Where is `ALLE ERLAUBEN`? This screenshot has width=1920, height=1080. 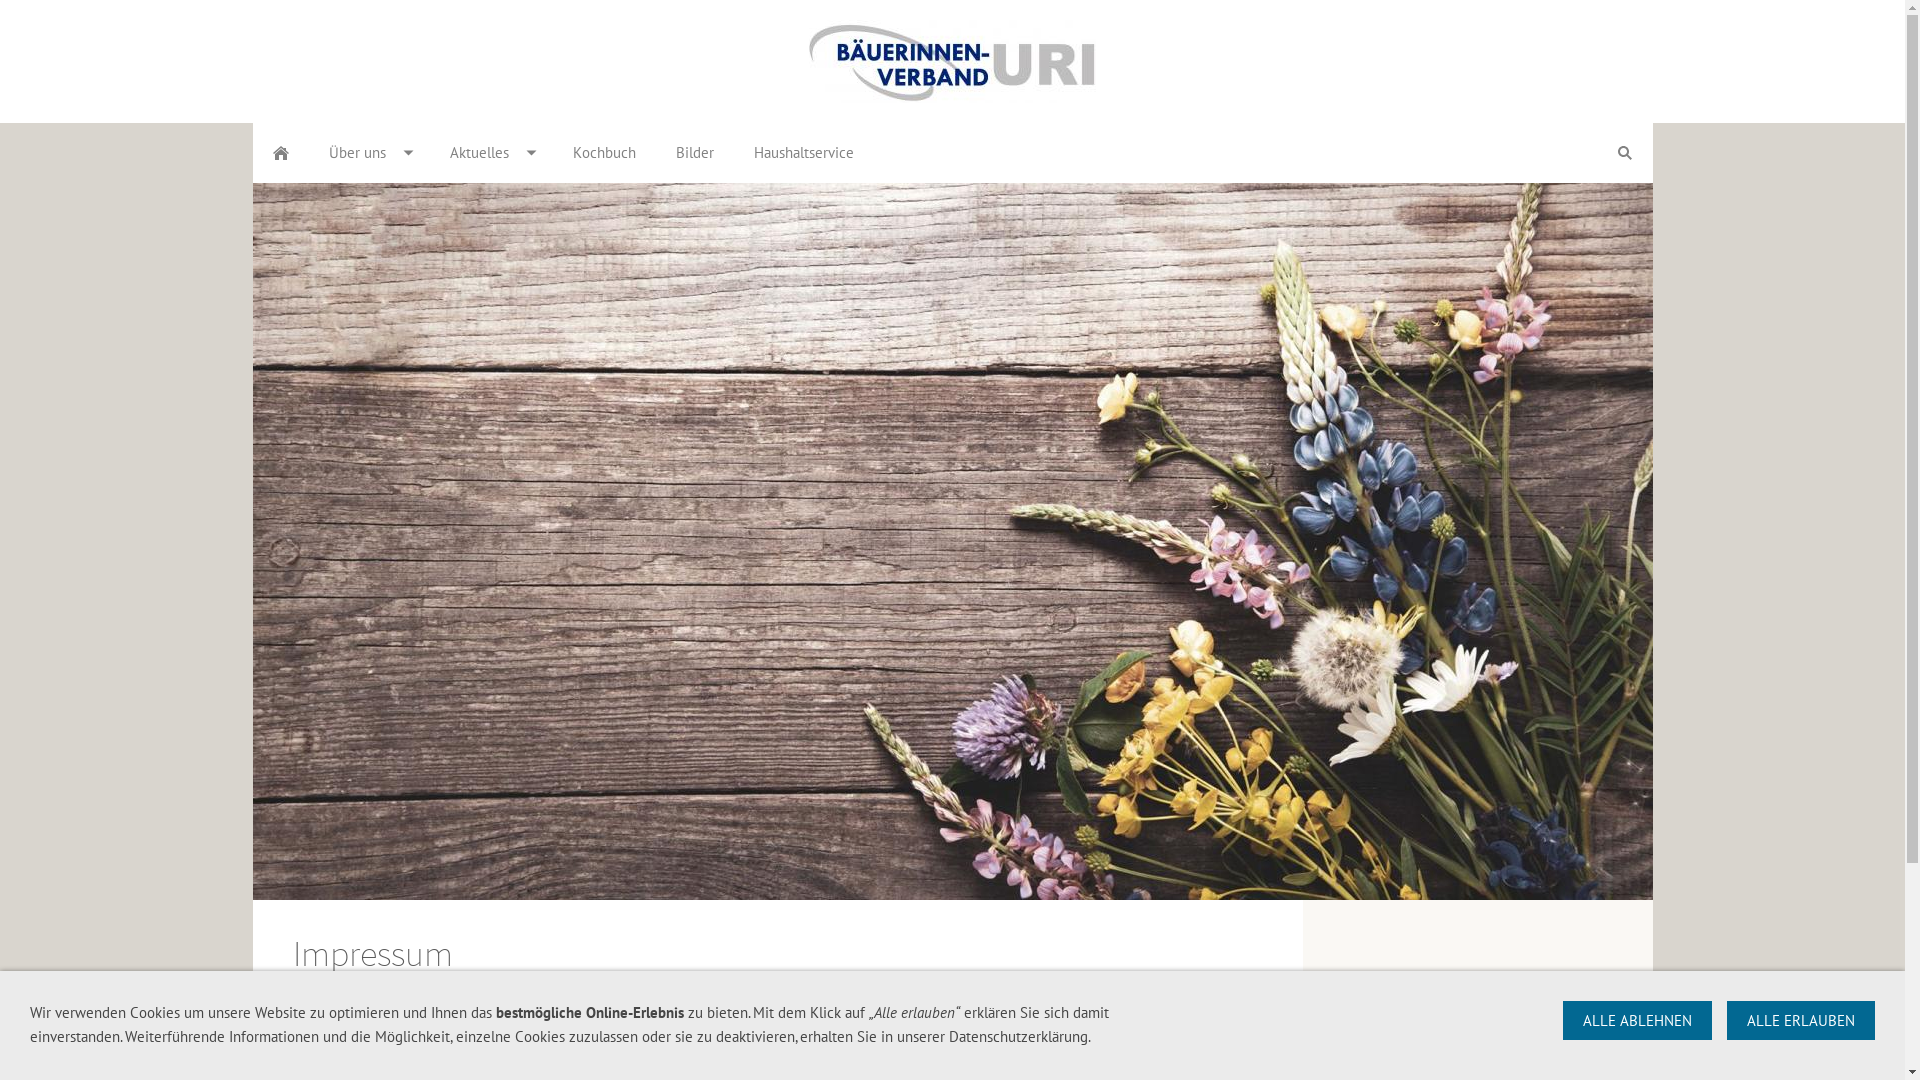 ALLE ERLAUBEN is located at coordinates (1801, 1020).